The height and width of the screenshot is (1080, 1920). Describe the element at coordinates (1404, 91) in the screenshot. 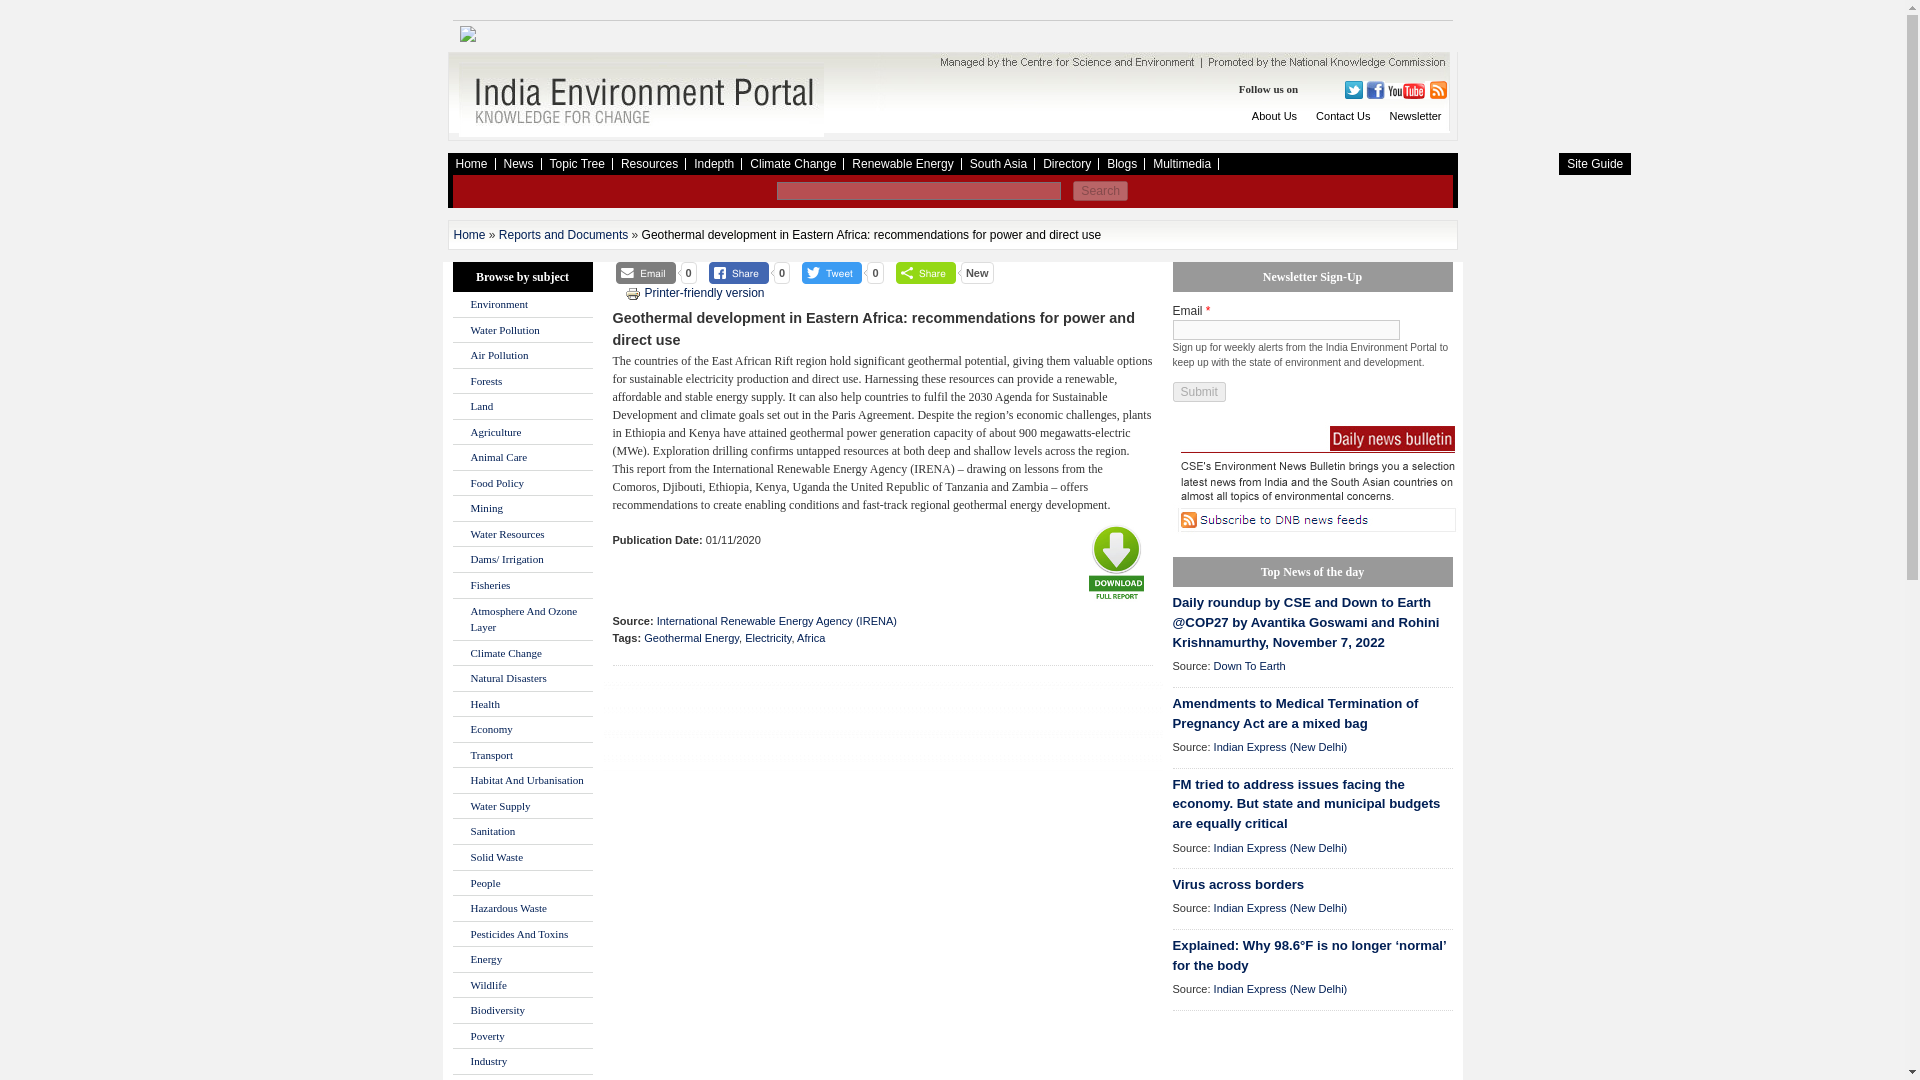

I see `youtube` at that location.